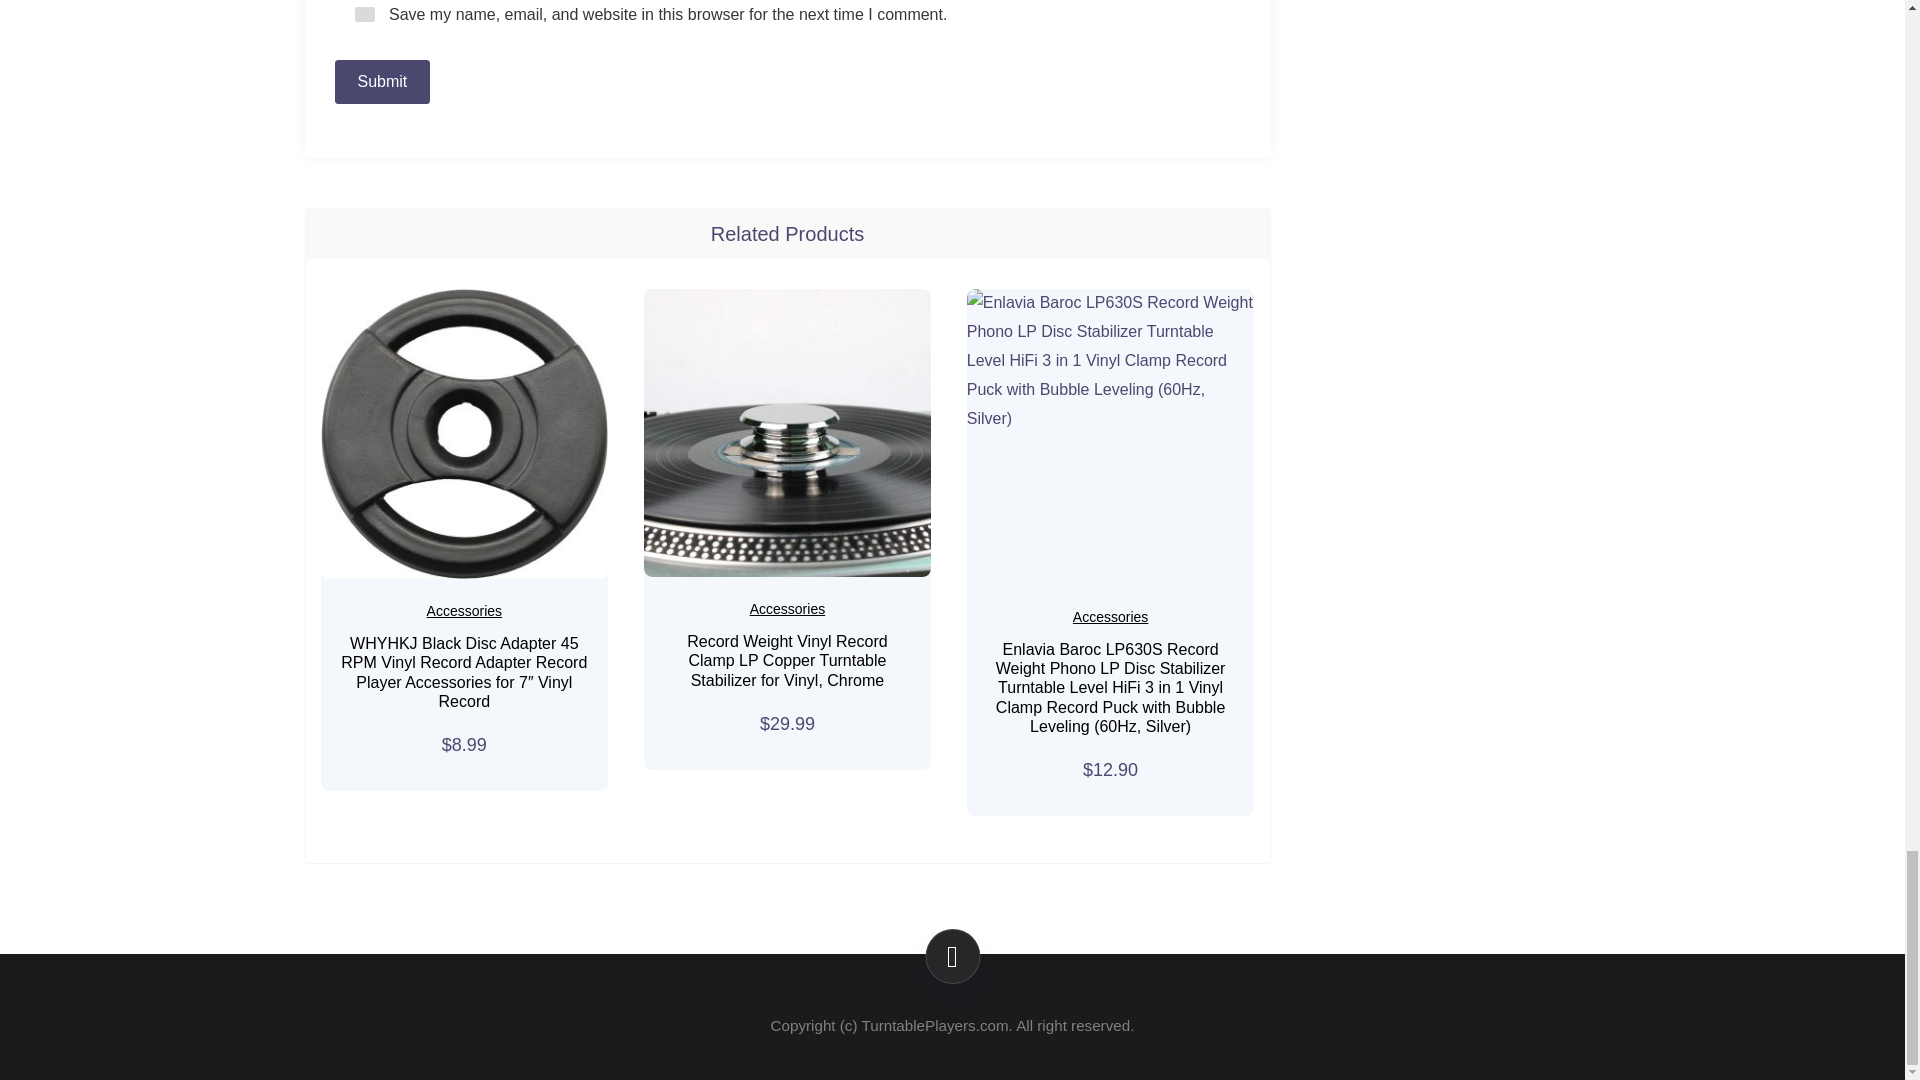 Image resolution: width=1920 pixels, height=1080 pixels. What do you see at coordinates (464, 610) in the screenshot?
I see `Accessories` at bounding box center [464, 610].